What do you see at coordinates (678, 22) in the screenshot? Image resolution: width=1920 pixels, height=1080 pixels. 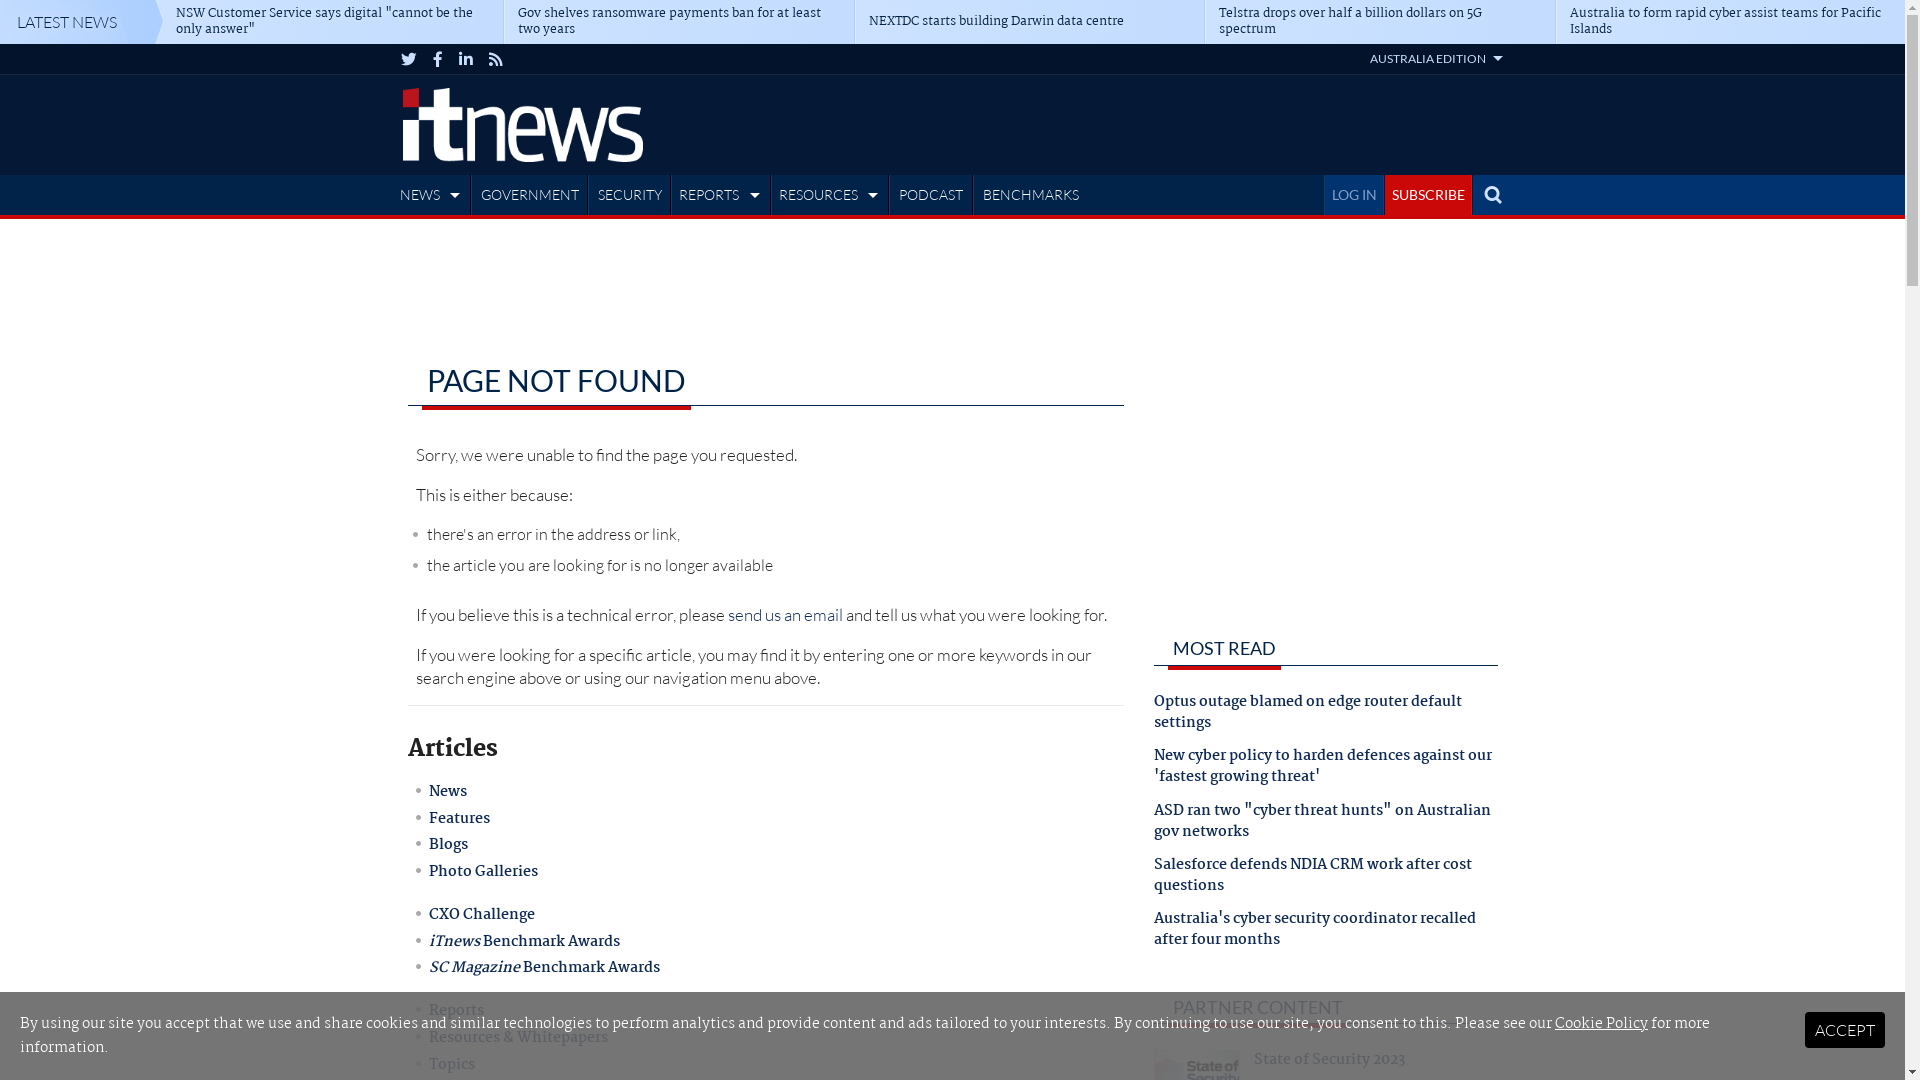 I see `Gov shelves ransomware payments ban for at least two years` at bounding box center [678, 22].